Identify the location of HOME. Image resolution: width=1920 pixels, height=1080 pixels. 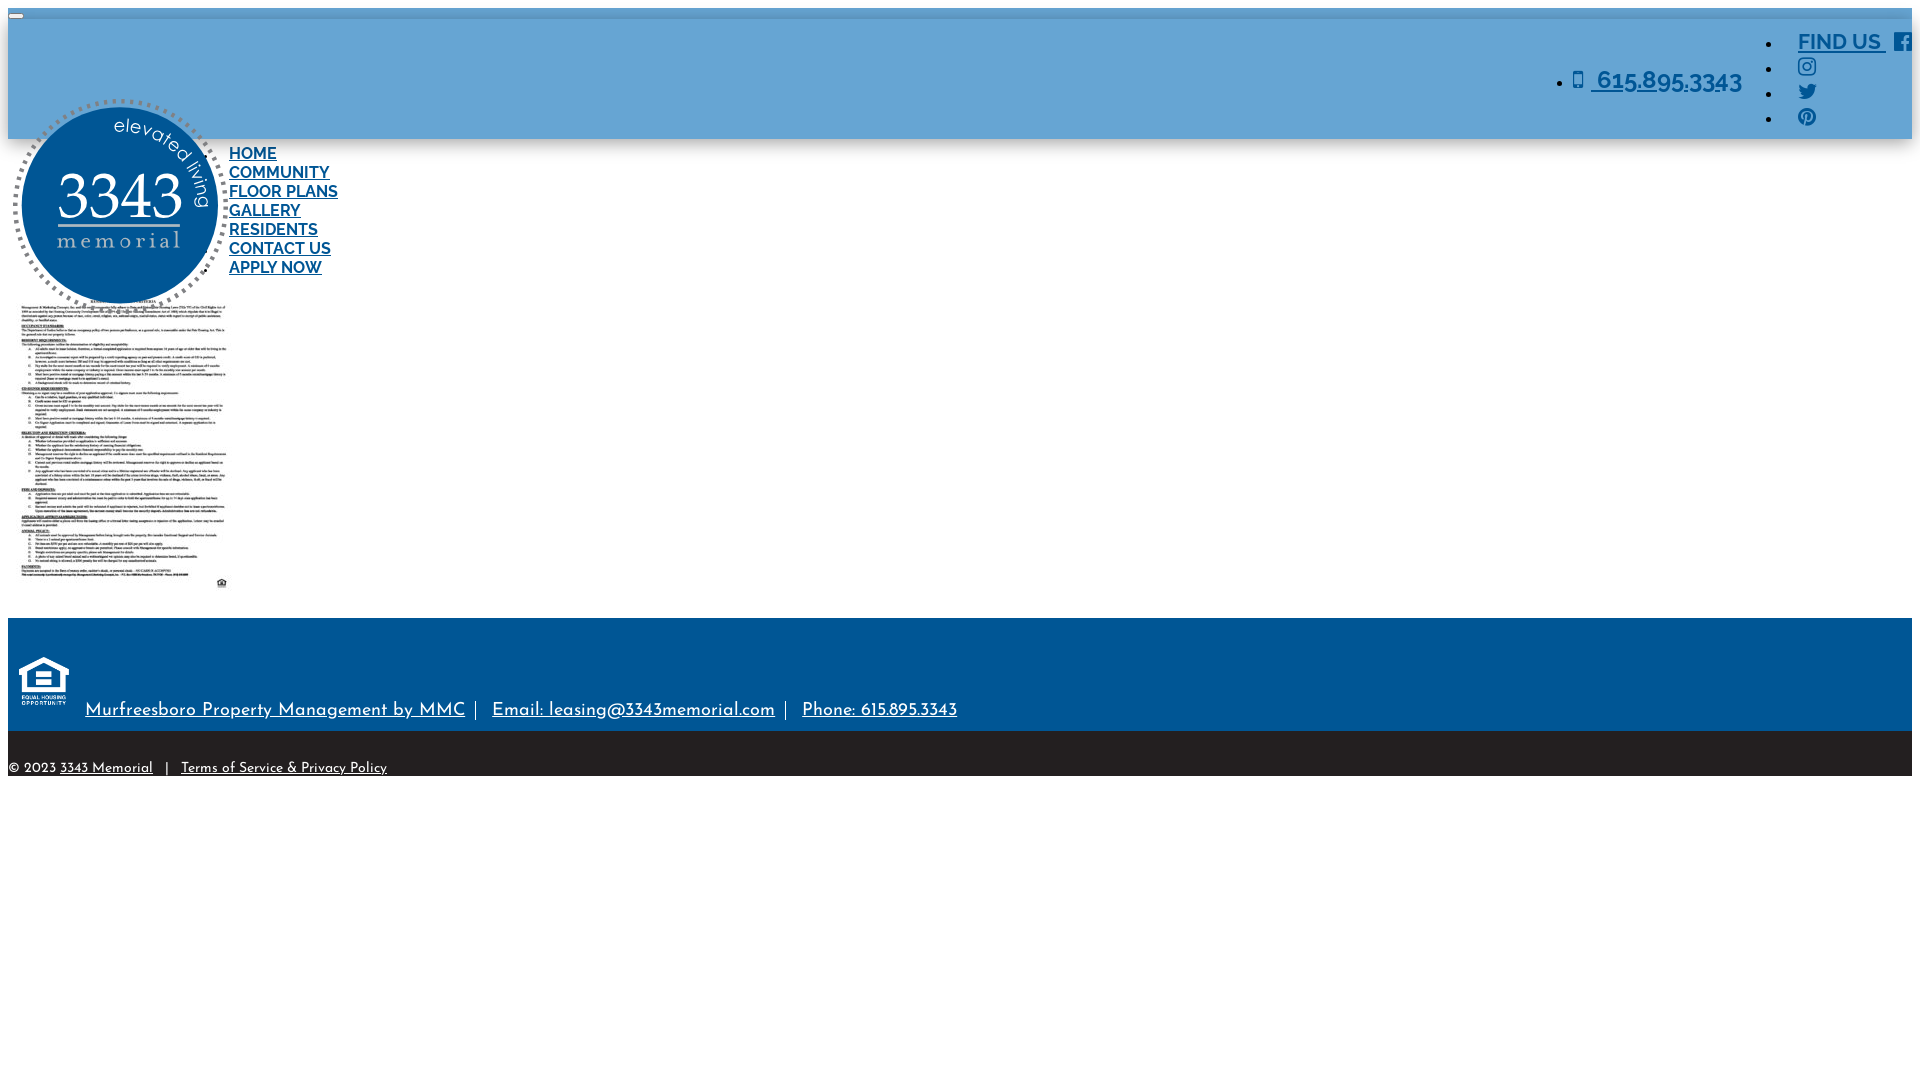
(253, 154).